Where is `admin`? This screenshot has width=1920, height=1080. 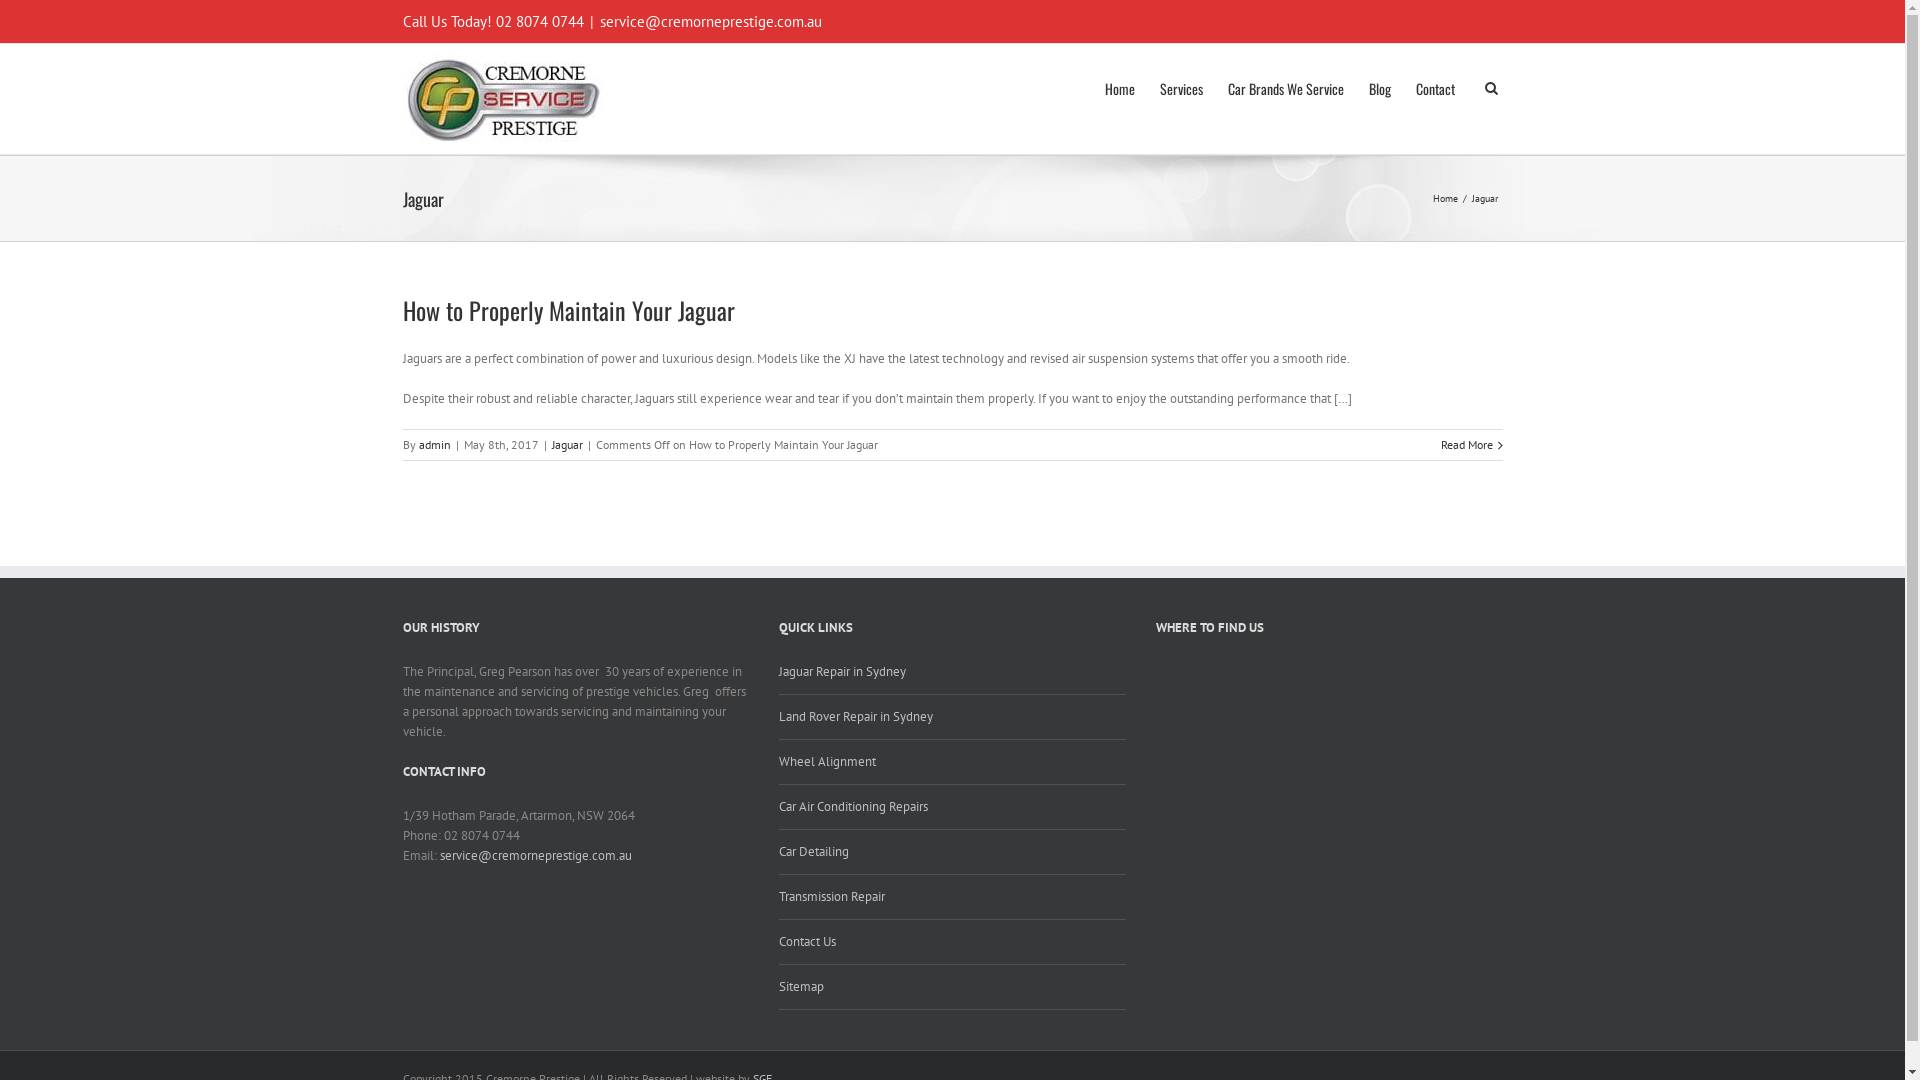 admin is located at coordinates (434, 444).